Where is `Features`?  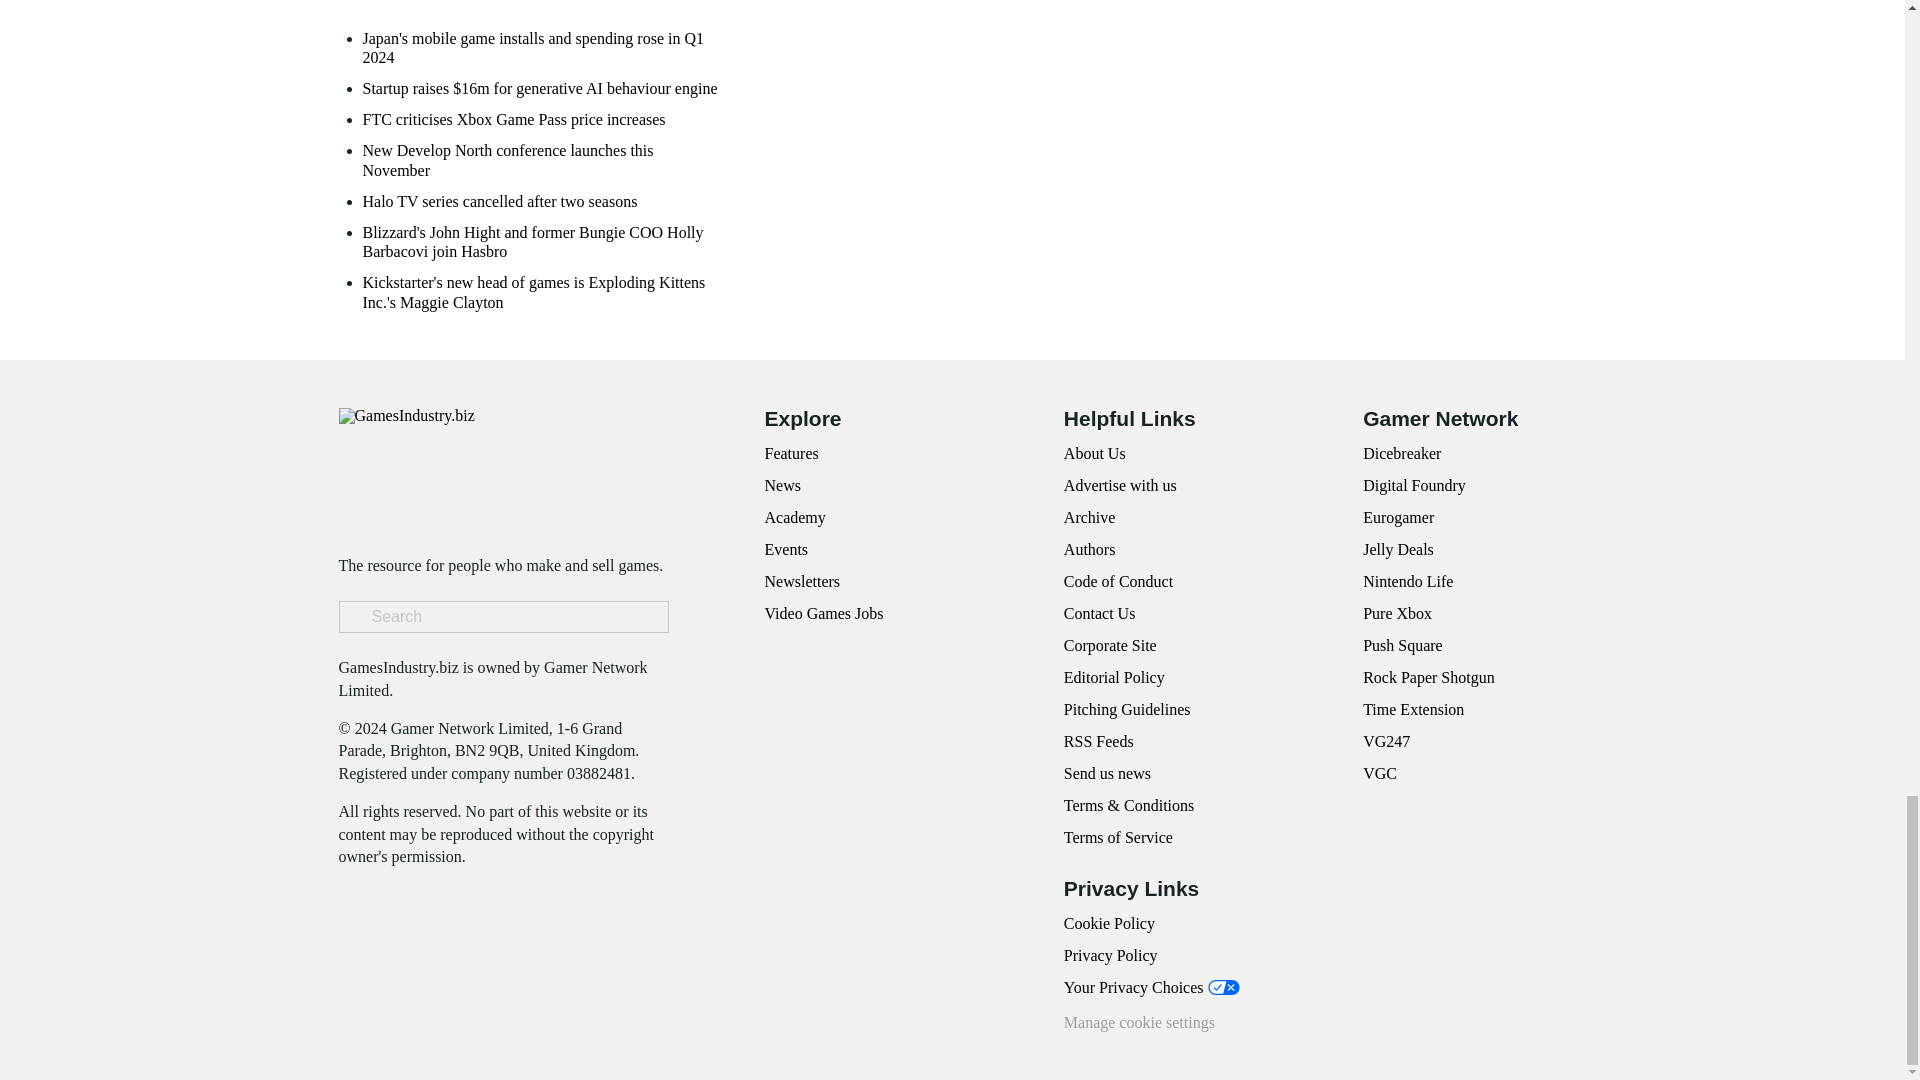
Features is located at coordinates (790, 453).